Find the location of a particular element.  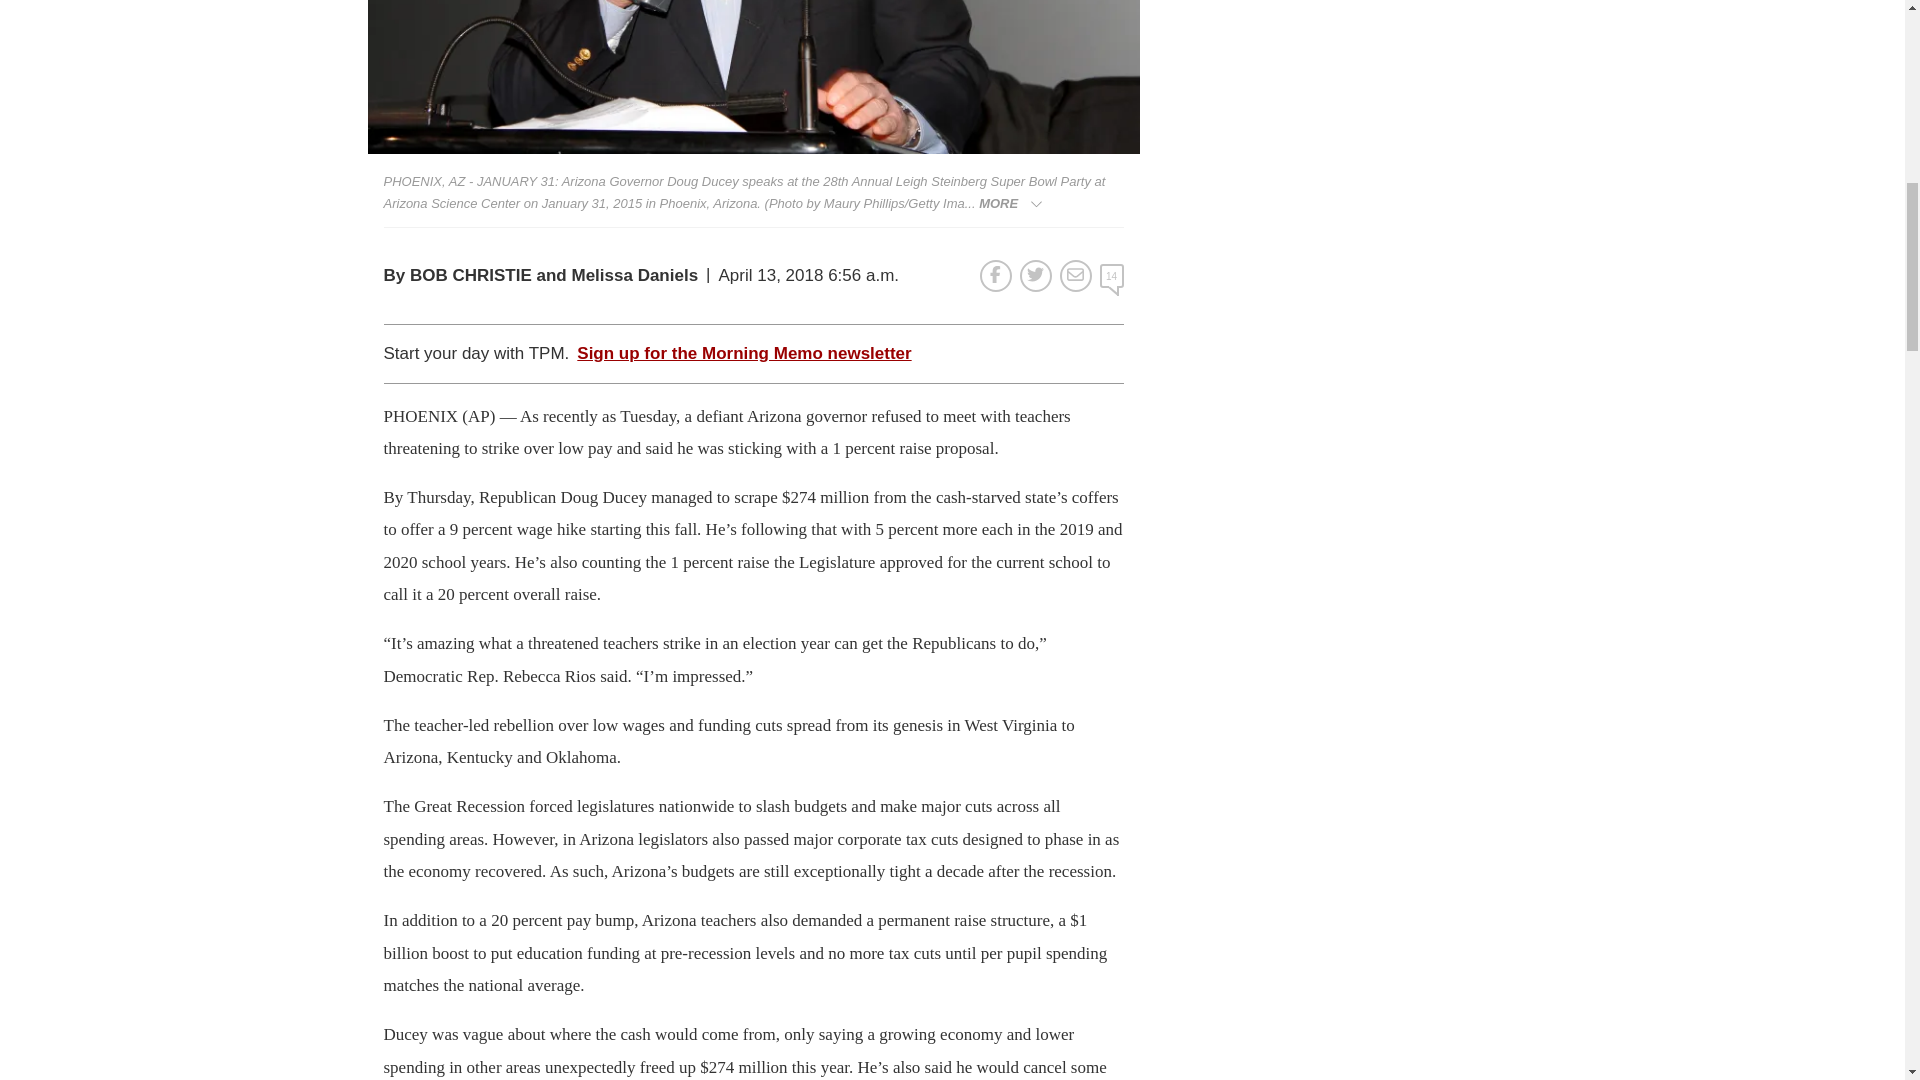

14 is located at coordinates (1112, 276).